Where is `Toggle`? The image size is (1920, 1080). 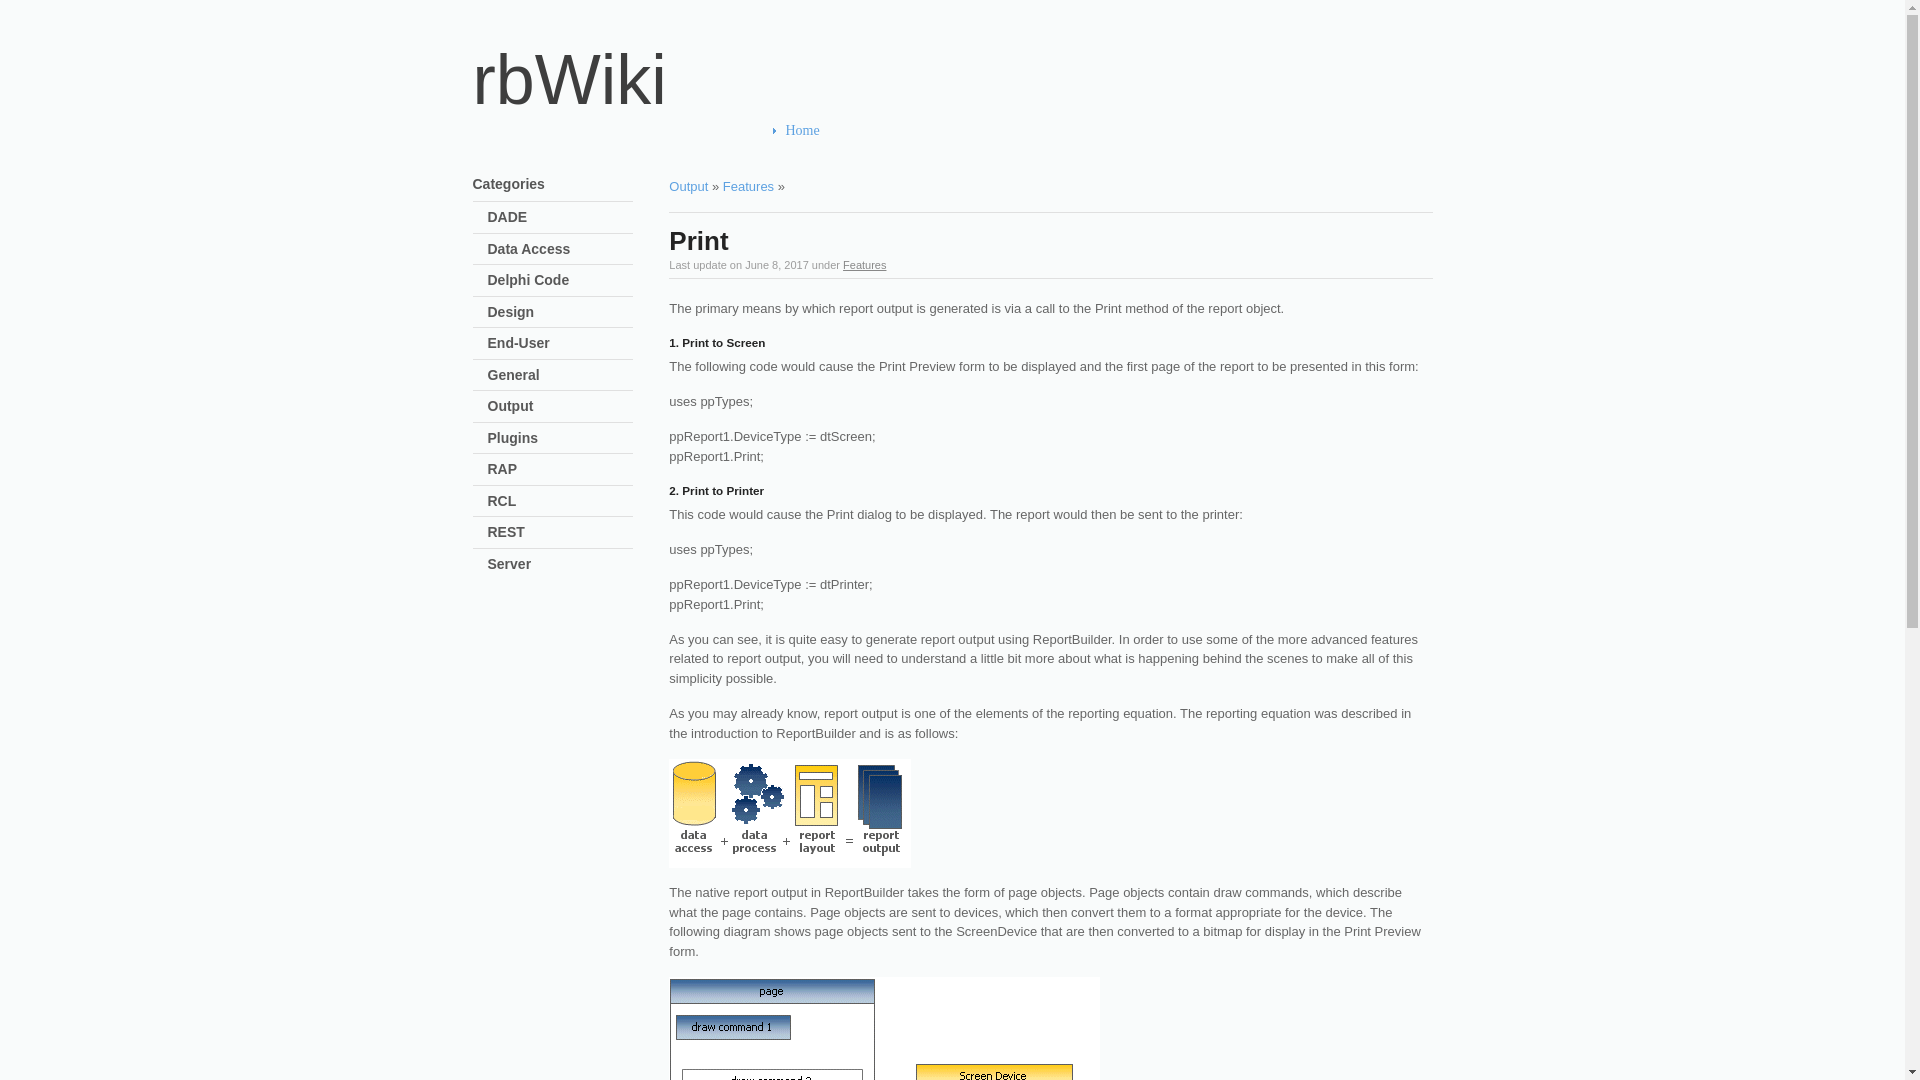 Toggle is located at coordinates (476, 279).